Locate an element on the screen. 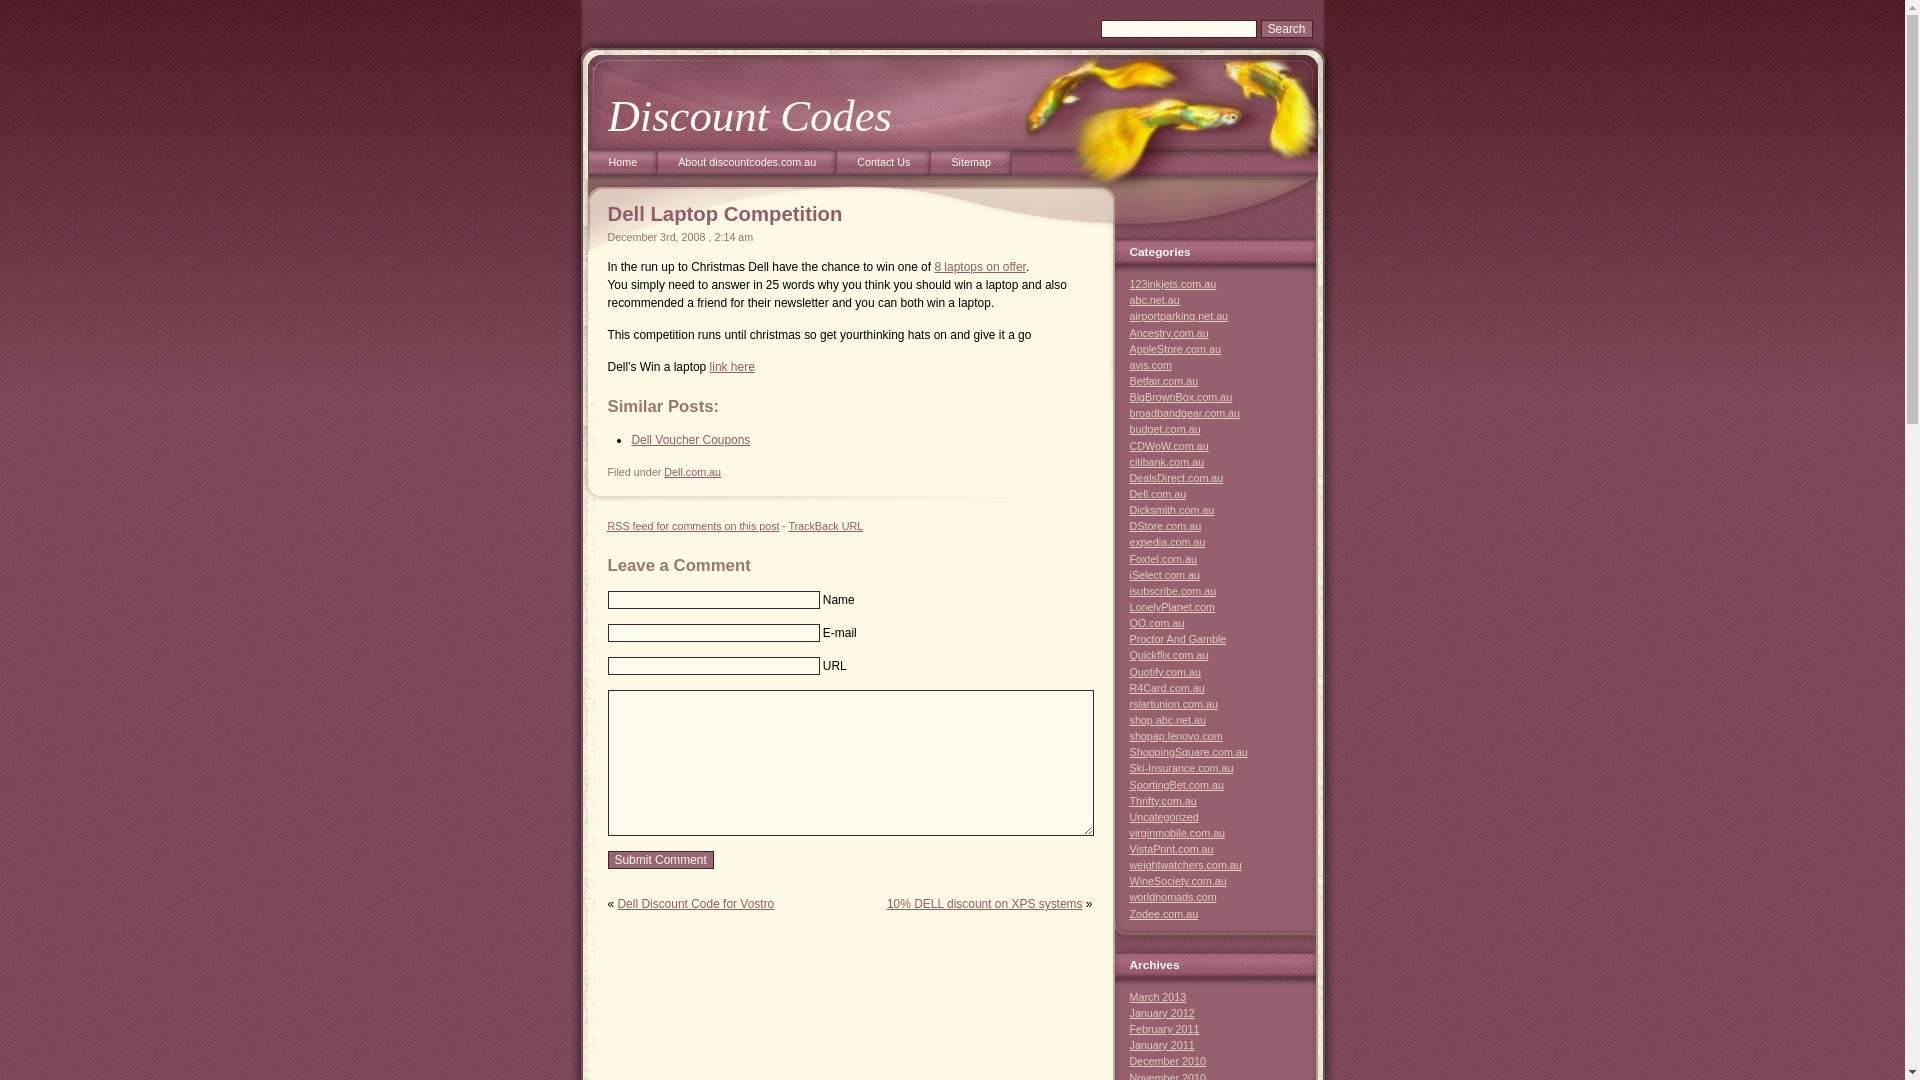  CDWoW.com.au is located at coordinates (1170, 446).